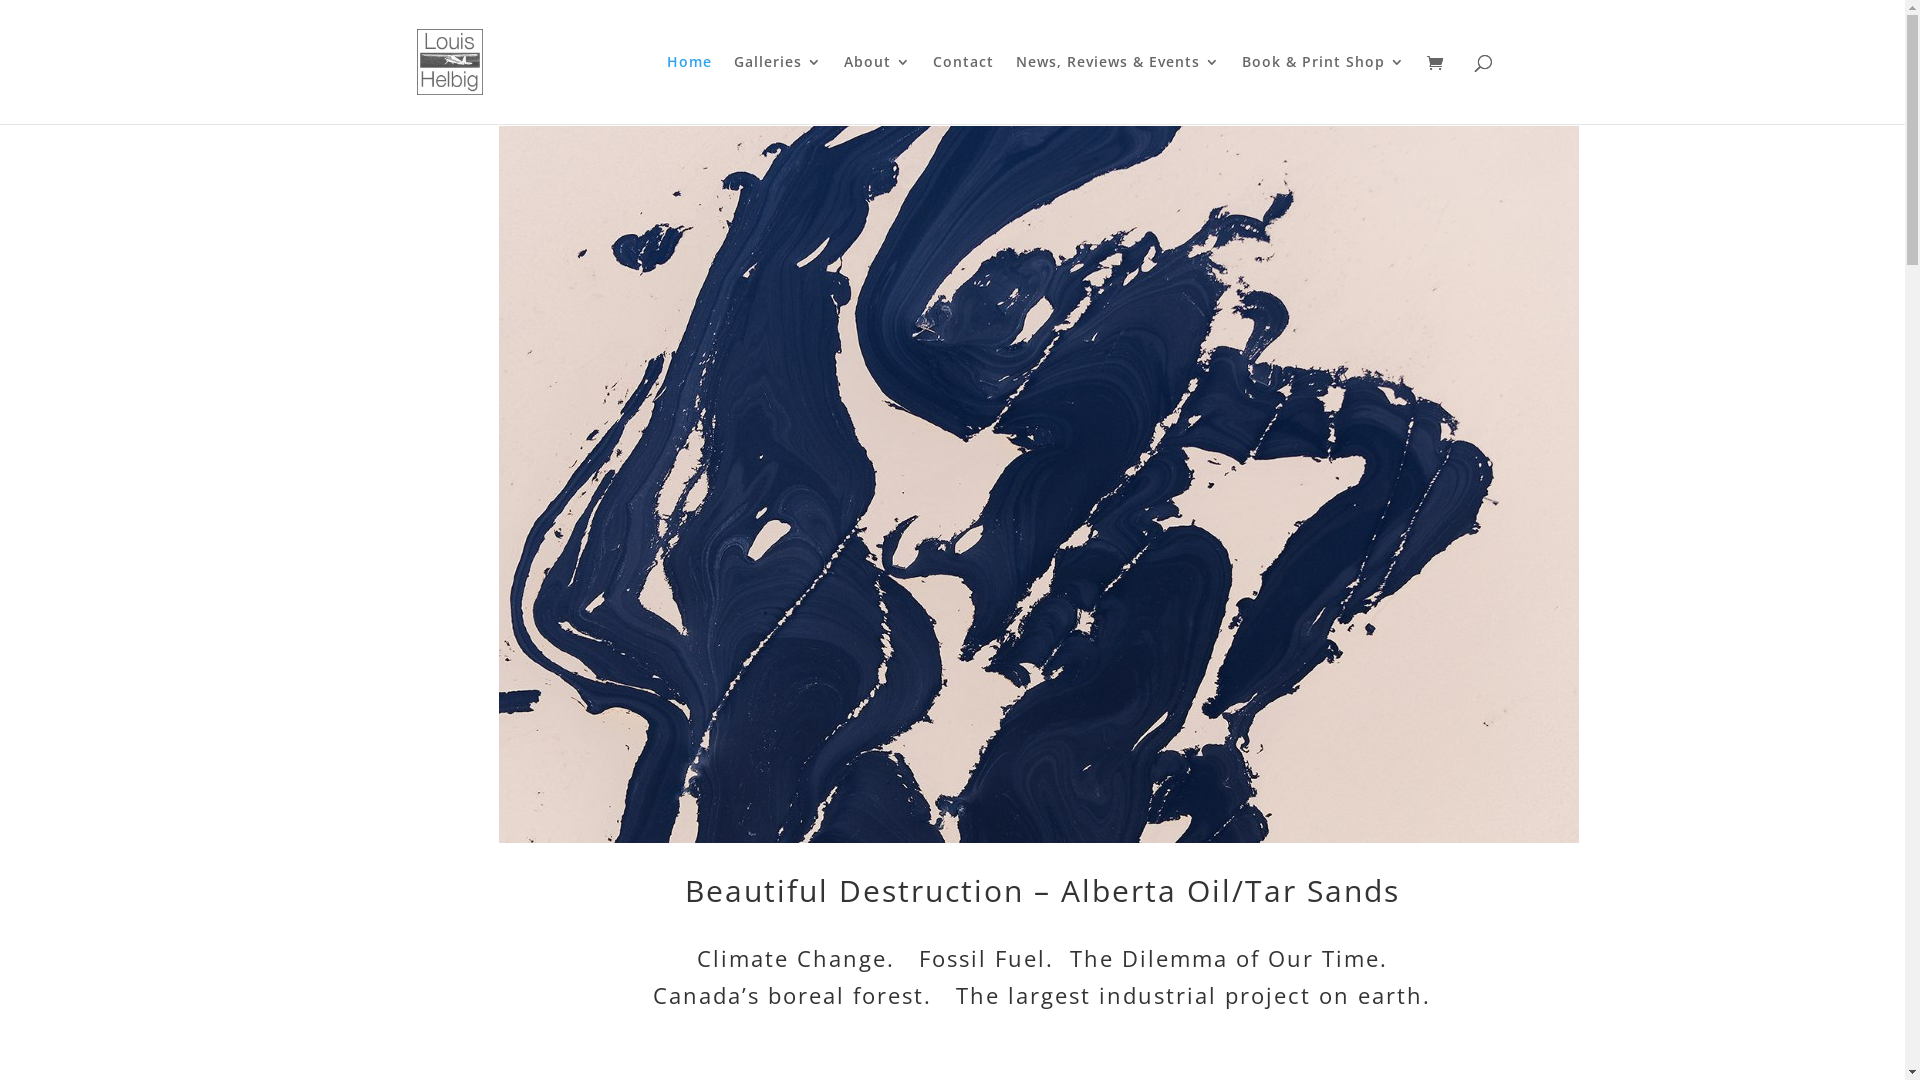 The height and width of the screenshot is (1080, 1920). Describe the element at coordinates (962, 90) in the screenshot. I see `Contact` at that location.